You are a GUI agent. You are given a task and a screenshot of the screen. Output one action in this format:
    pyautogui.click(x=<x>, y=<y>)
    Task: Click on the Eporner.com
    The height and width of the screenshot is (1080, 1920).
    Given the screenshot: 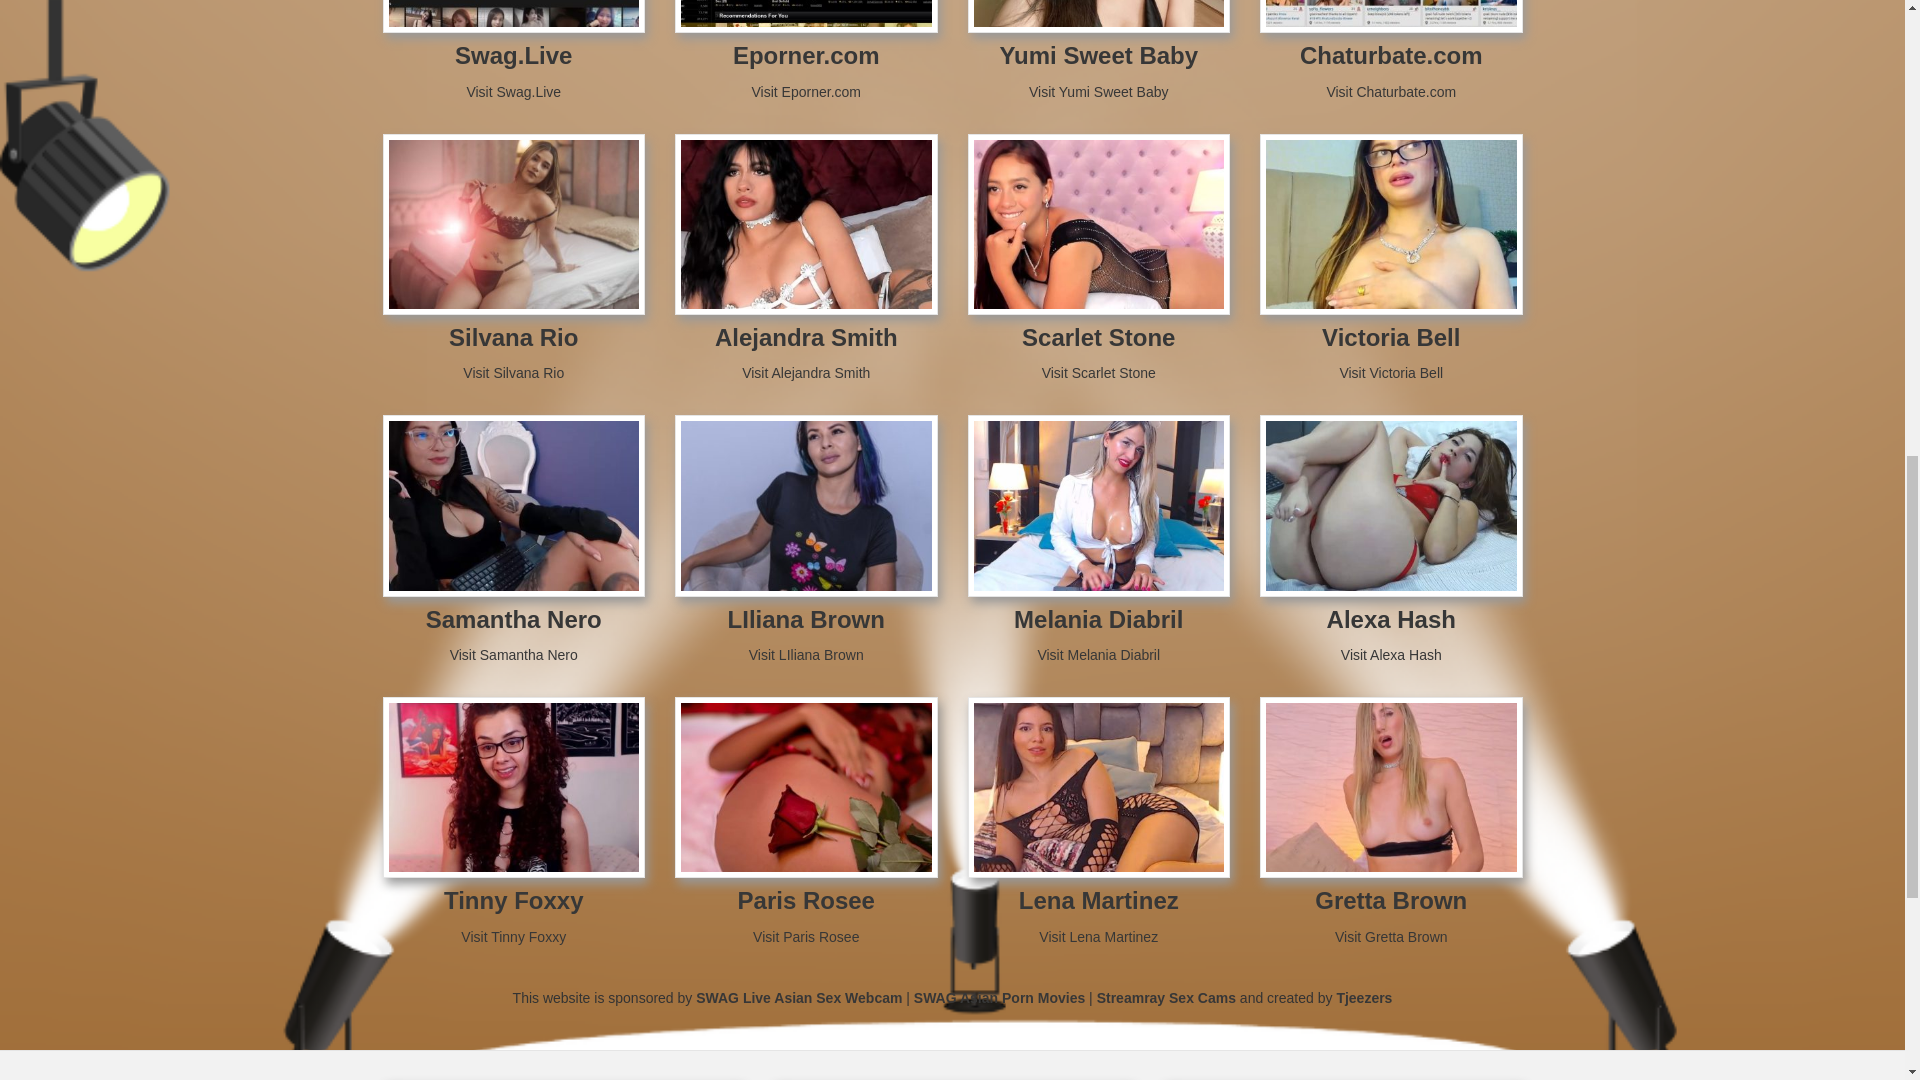 What is the action you would take?
    pyautogui.click(x=806, y=56)
    